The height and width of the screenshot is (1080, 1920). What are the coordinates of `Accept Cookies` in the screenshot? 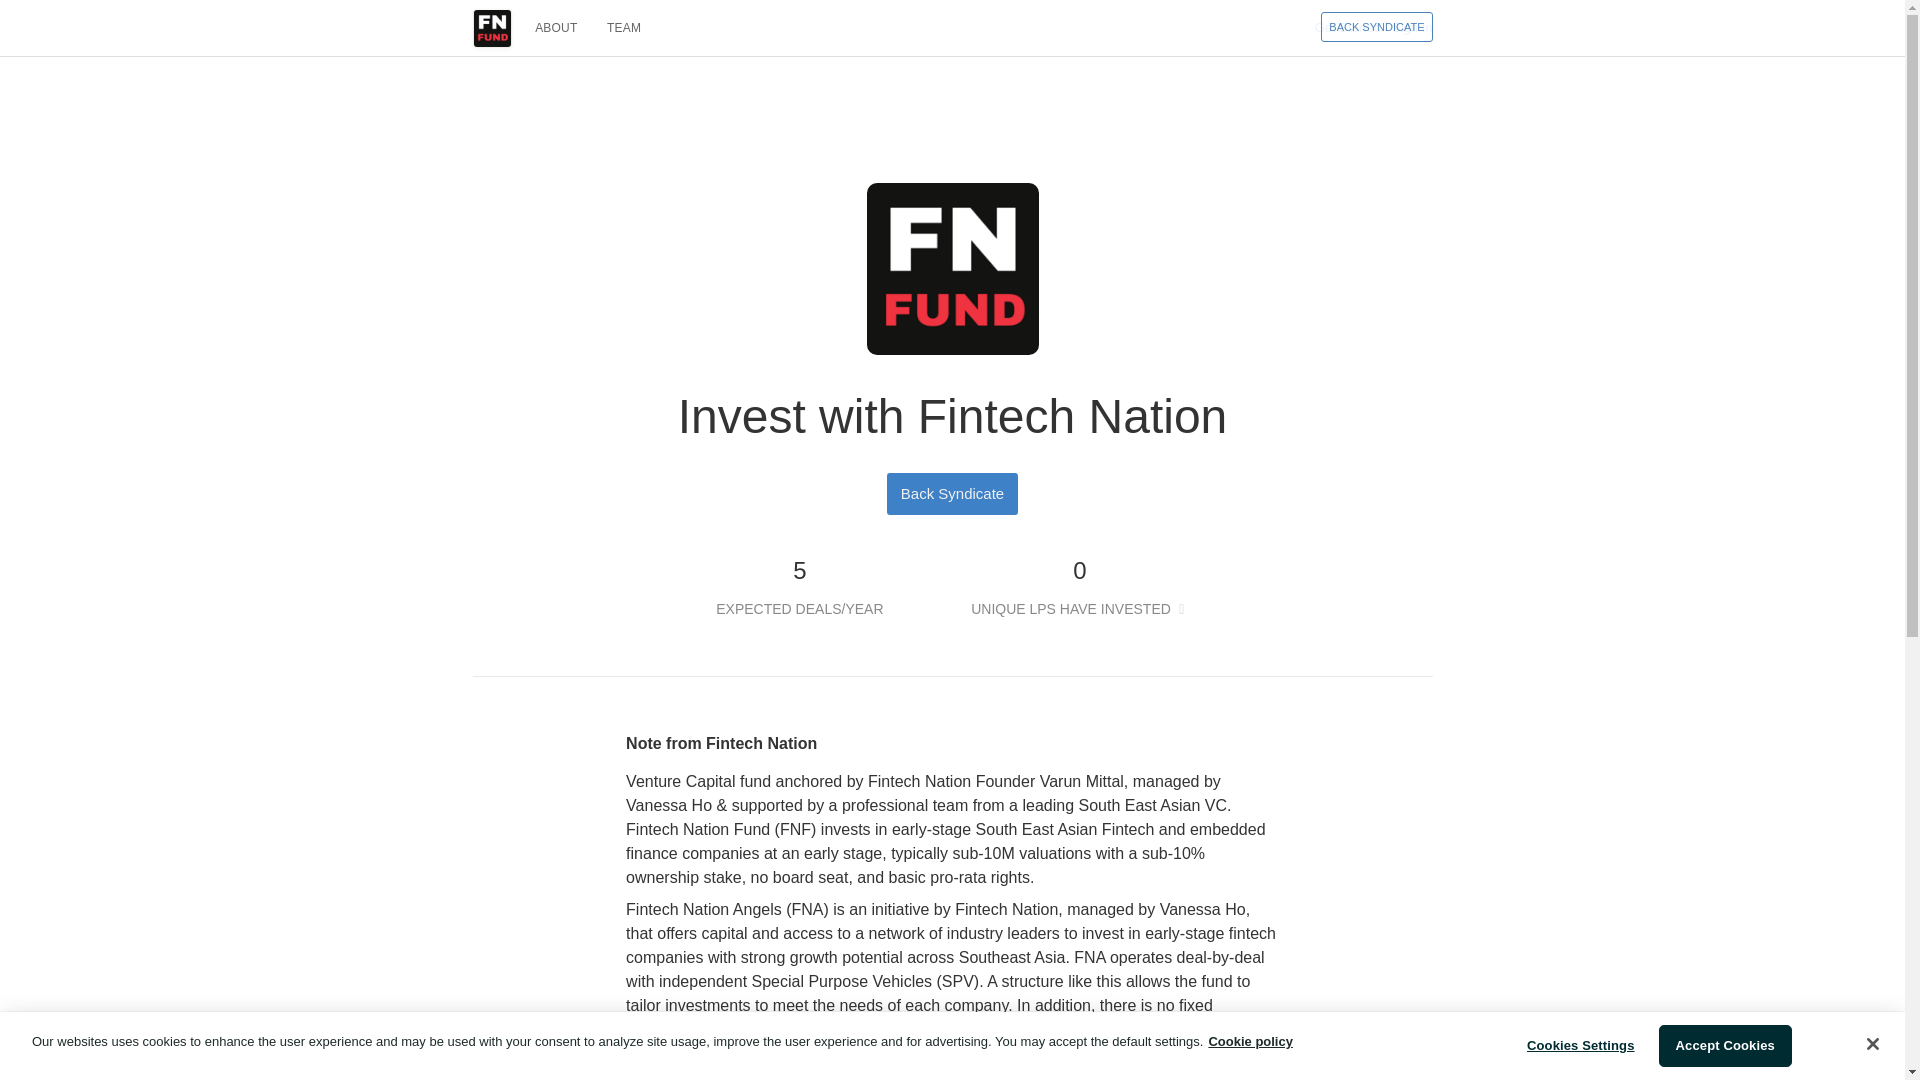 It's located at (1724, 1046).